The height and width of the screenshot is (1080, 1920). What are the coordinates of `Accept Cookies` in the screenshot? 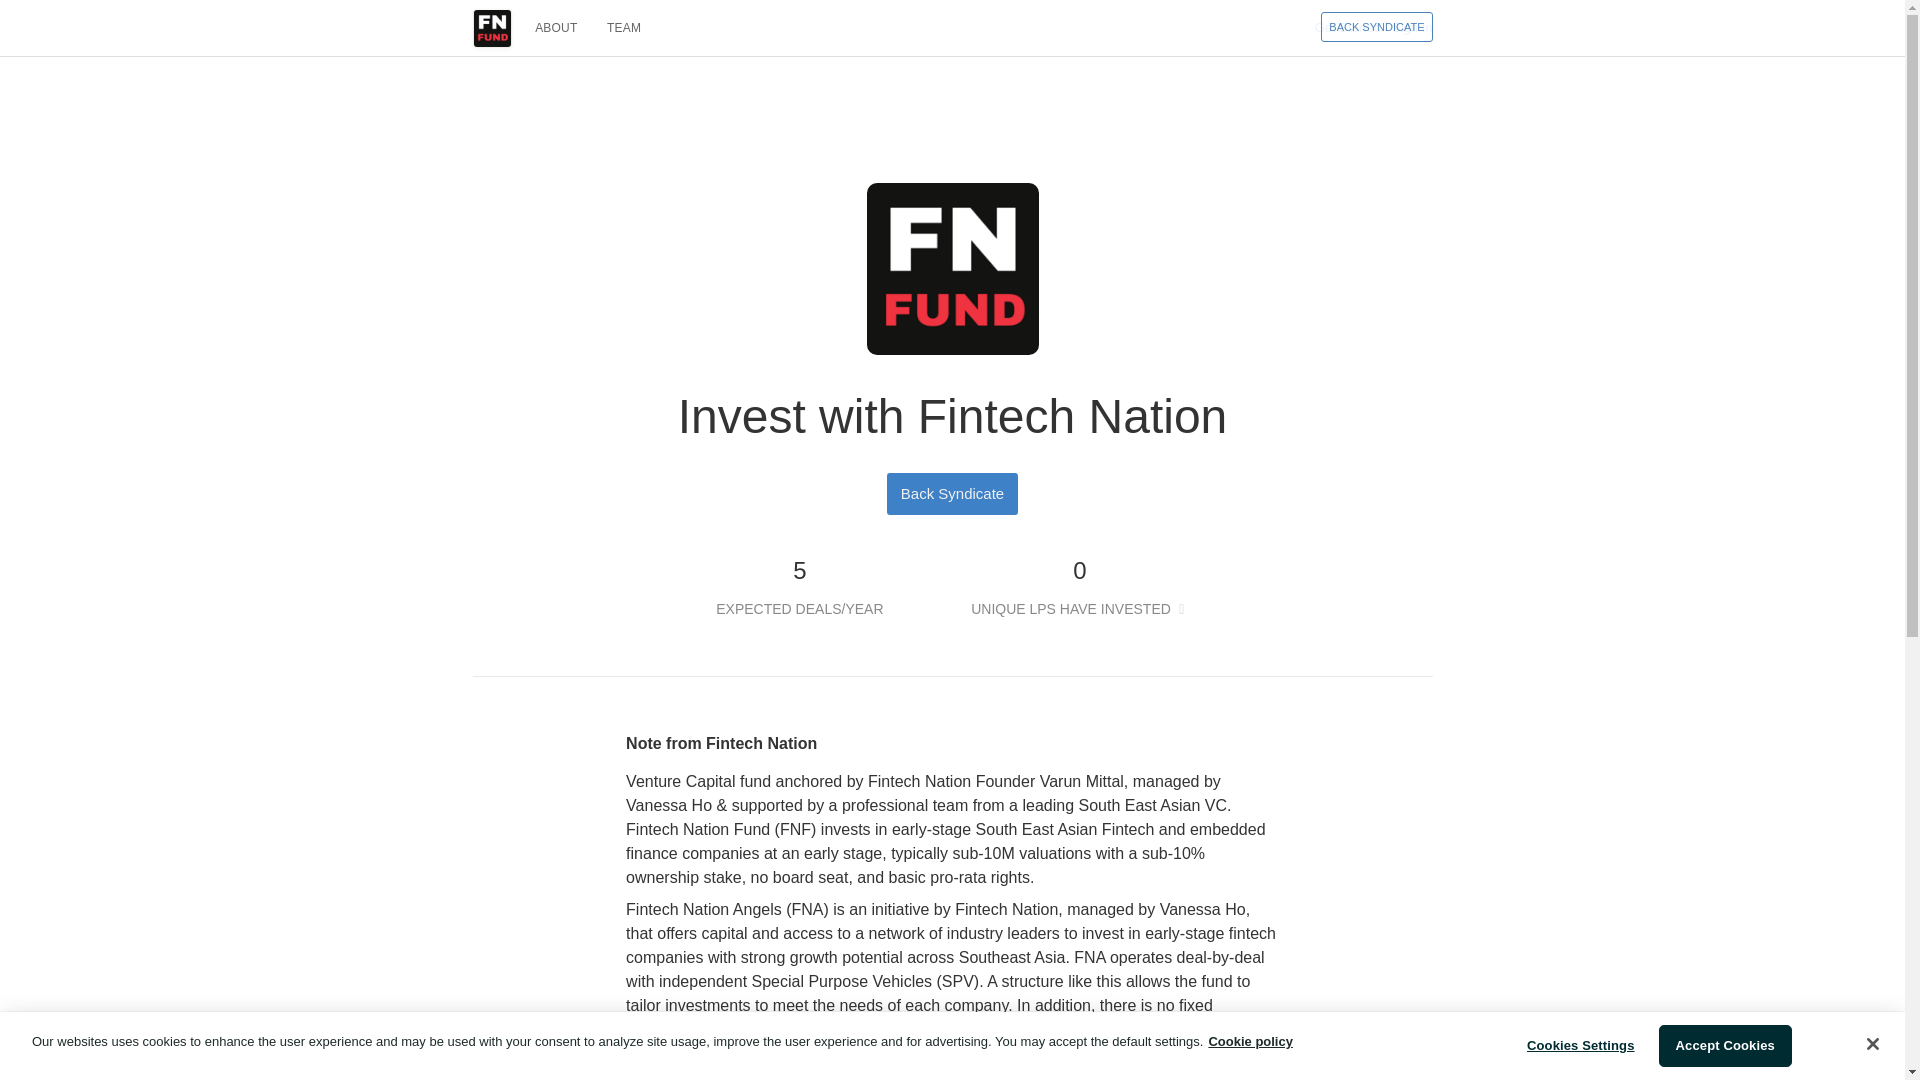 It's located at (1724, 1046).